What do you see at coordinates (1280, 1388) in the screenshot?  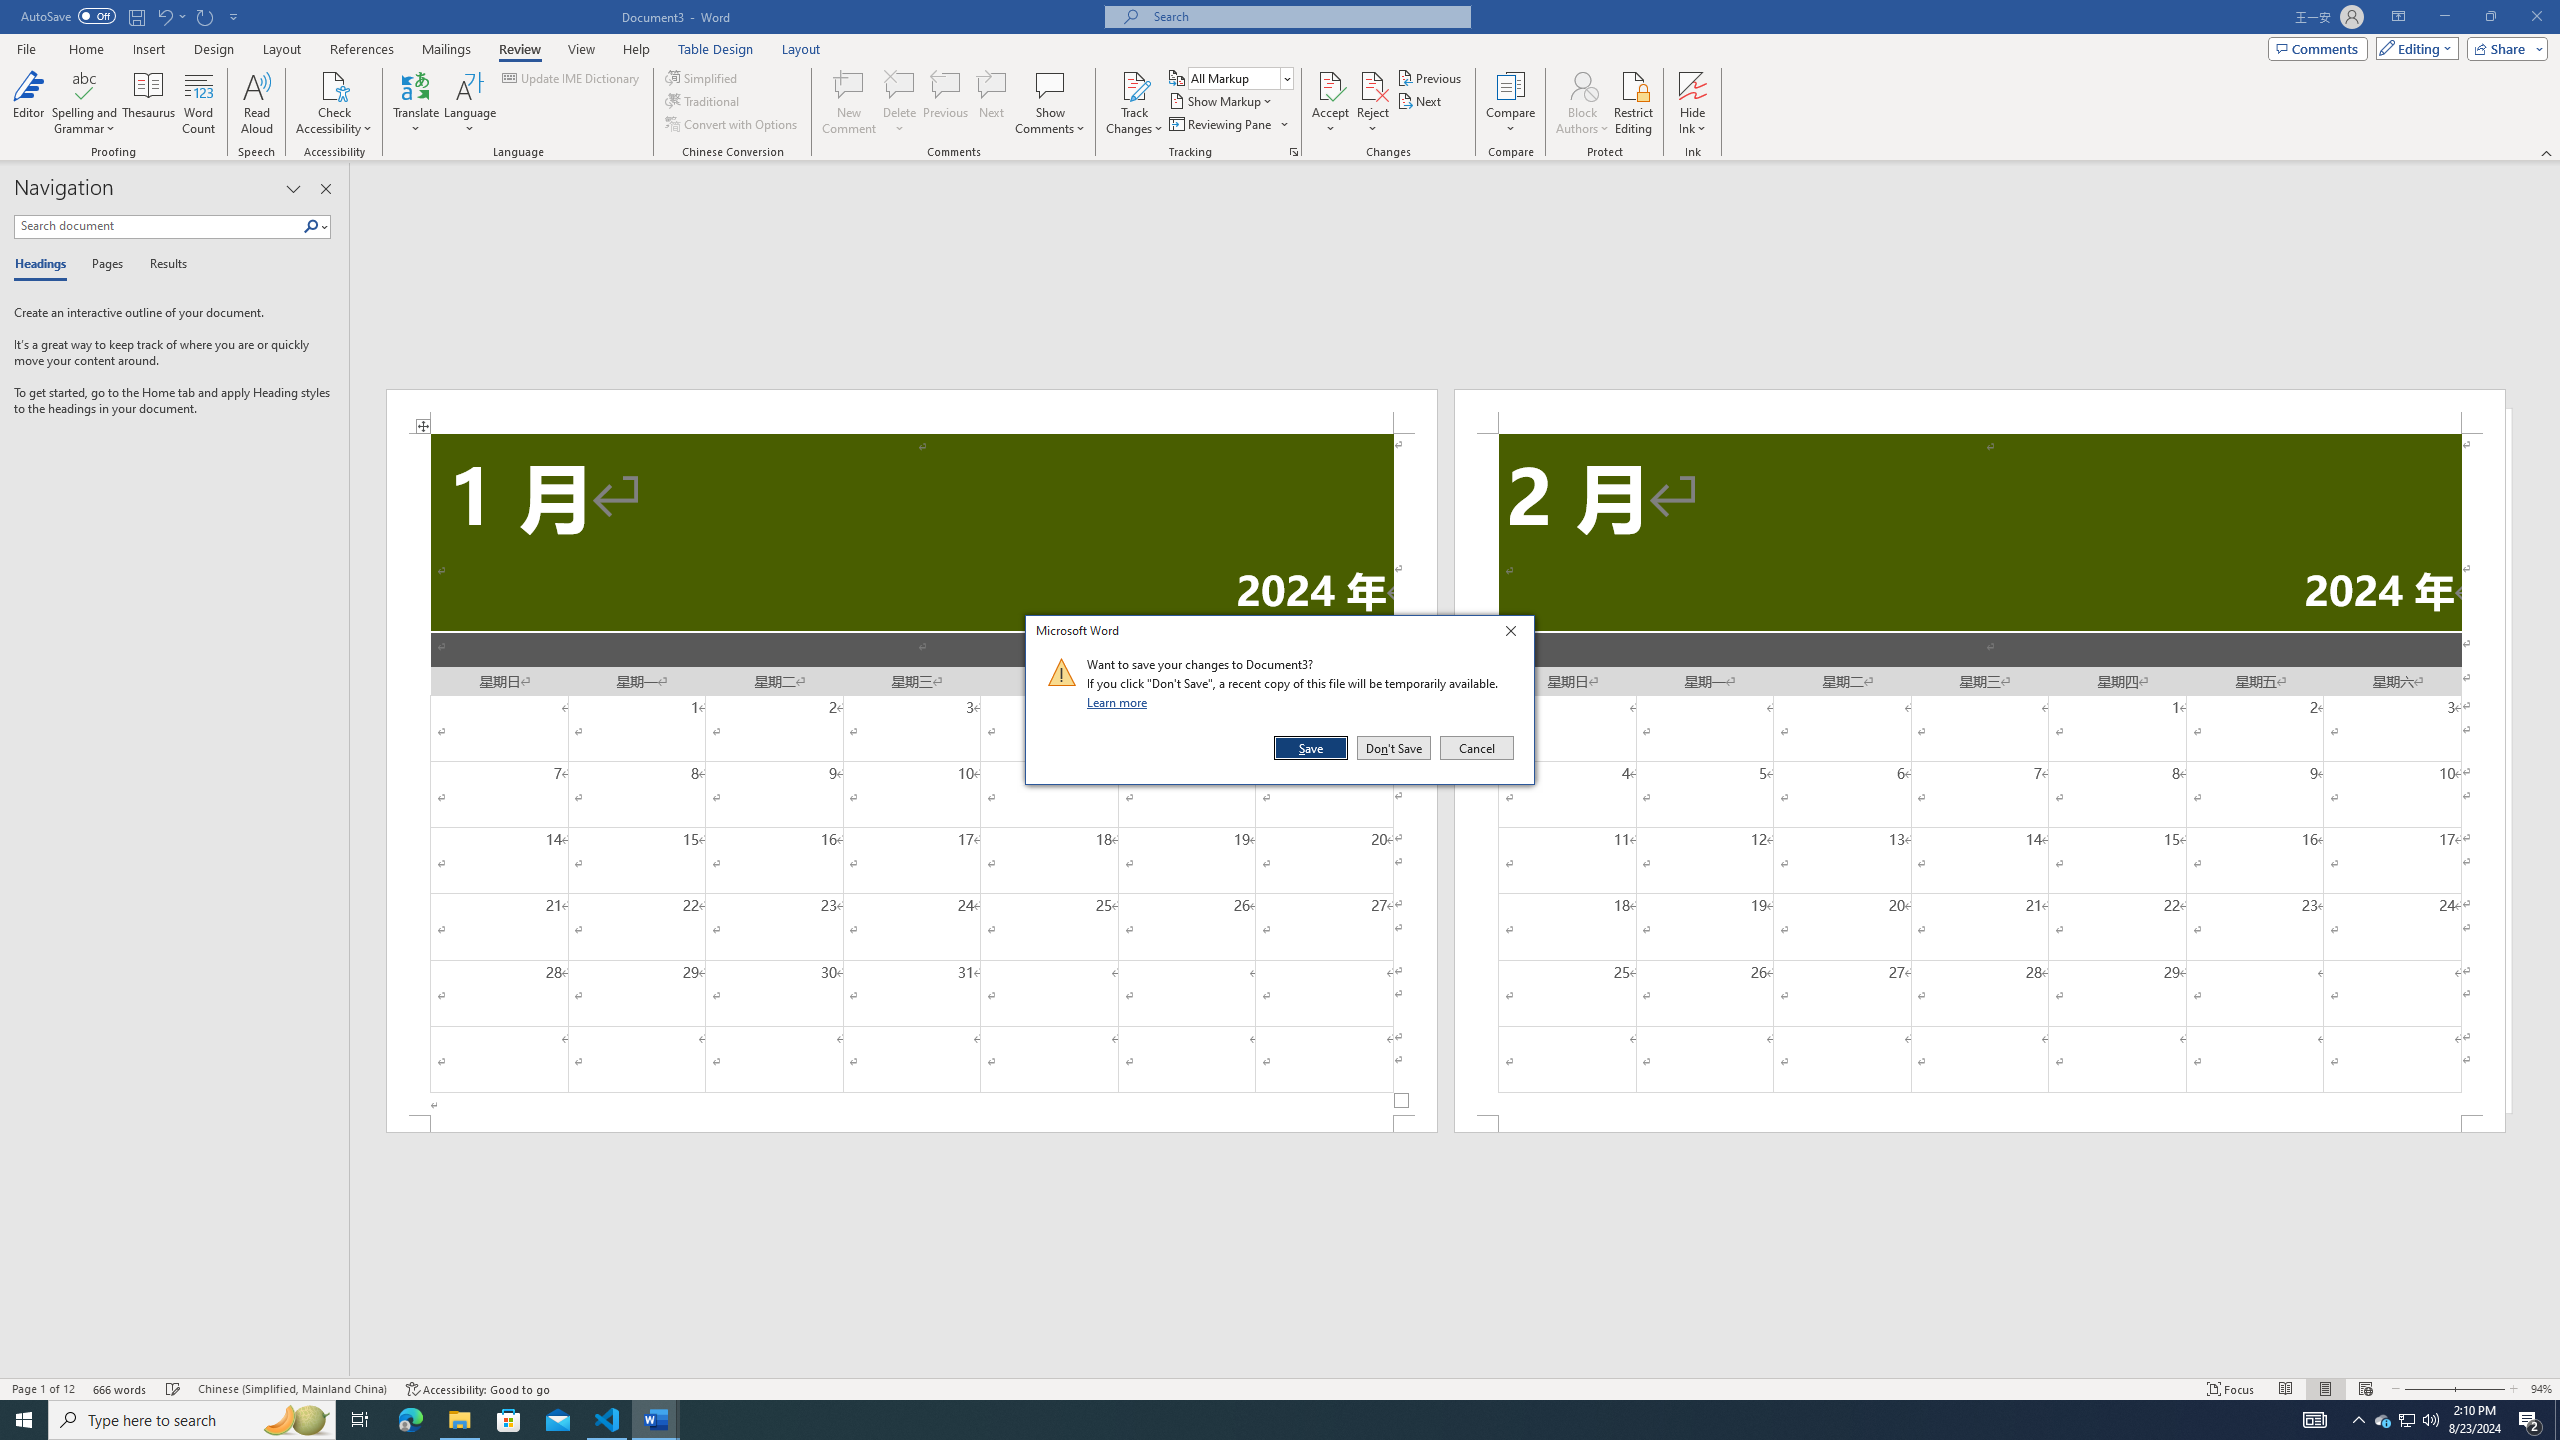 I see `Class: MsoCommandBar` at bounding box center [1280, 1388].